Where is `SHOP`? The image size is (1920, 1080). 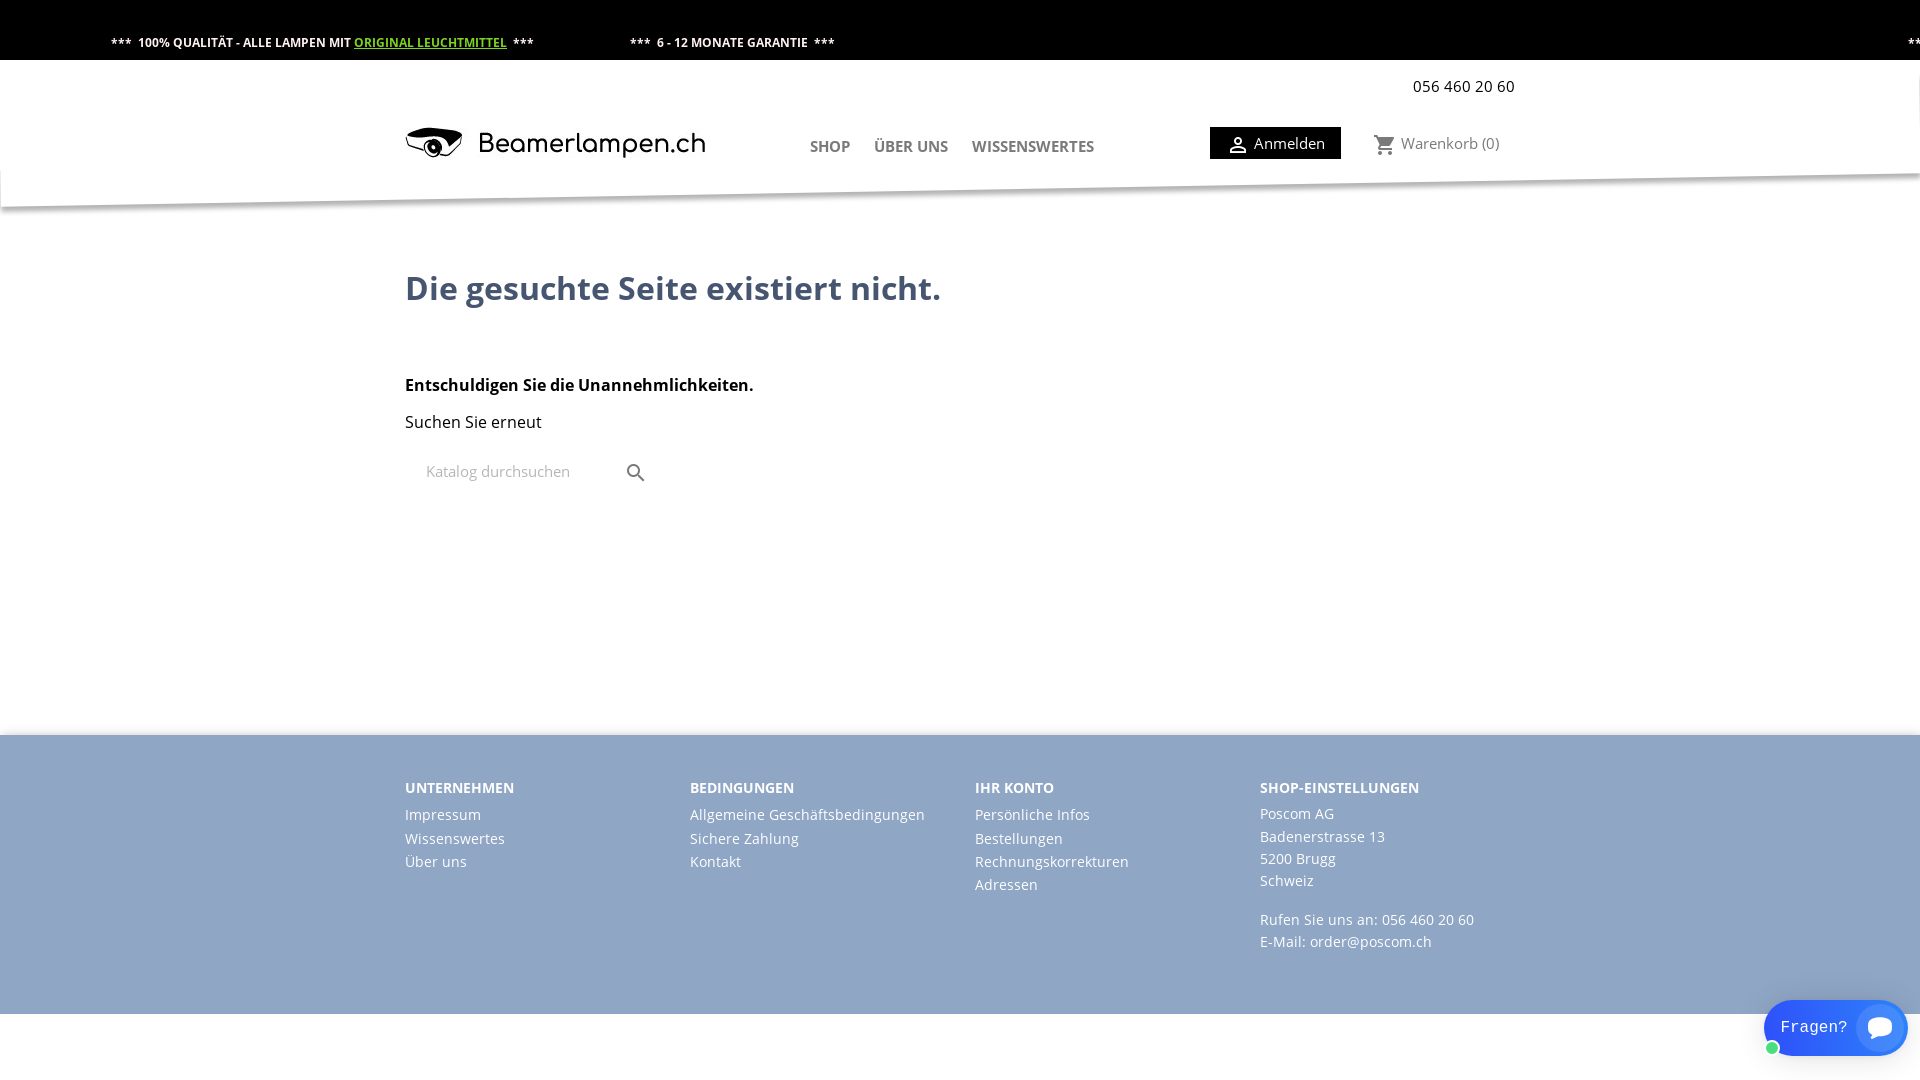 SHOP is located at coordinates (830, 148).